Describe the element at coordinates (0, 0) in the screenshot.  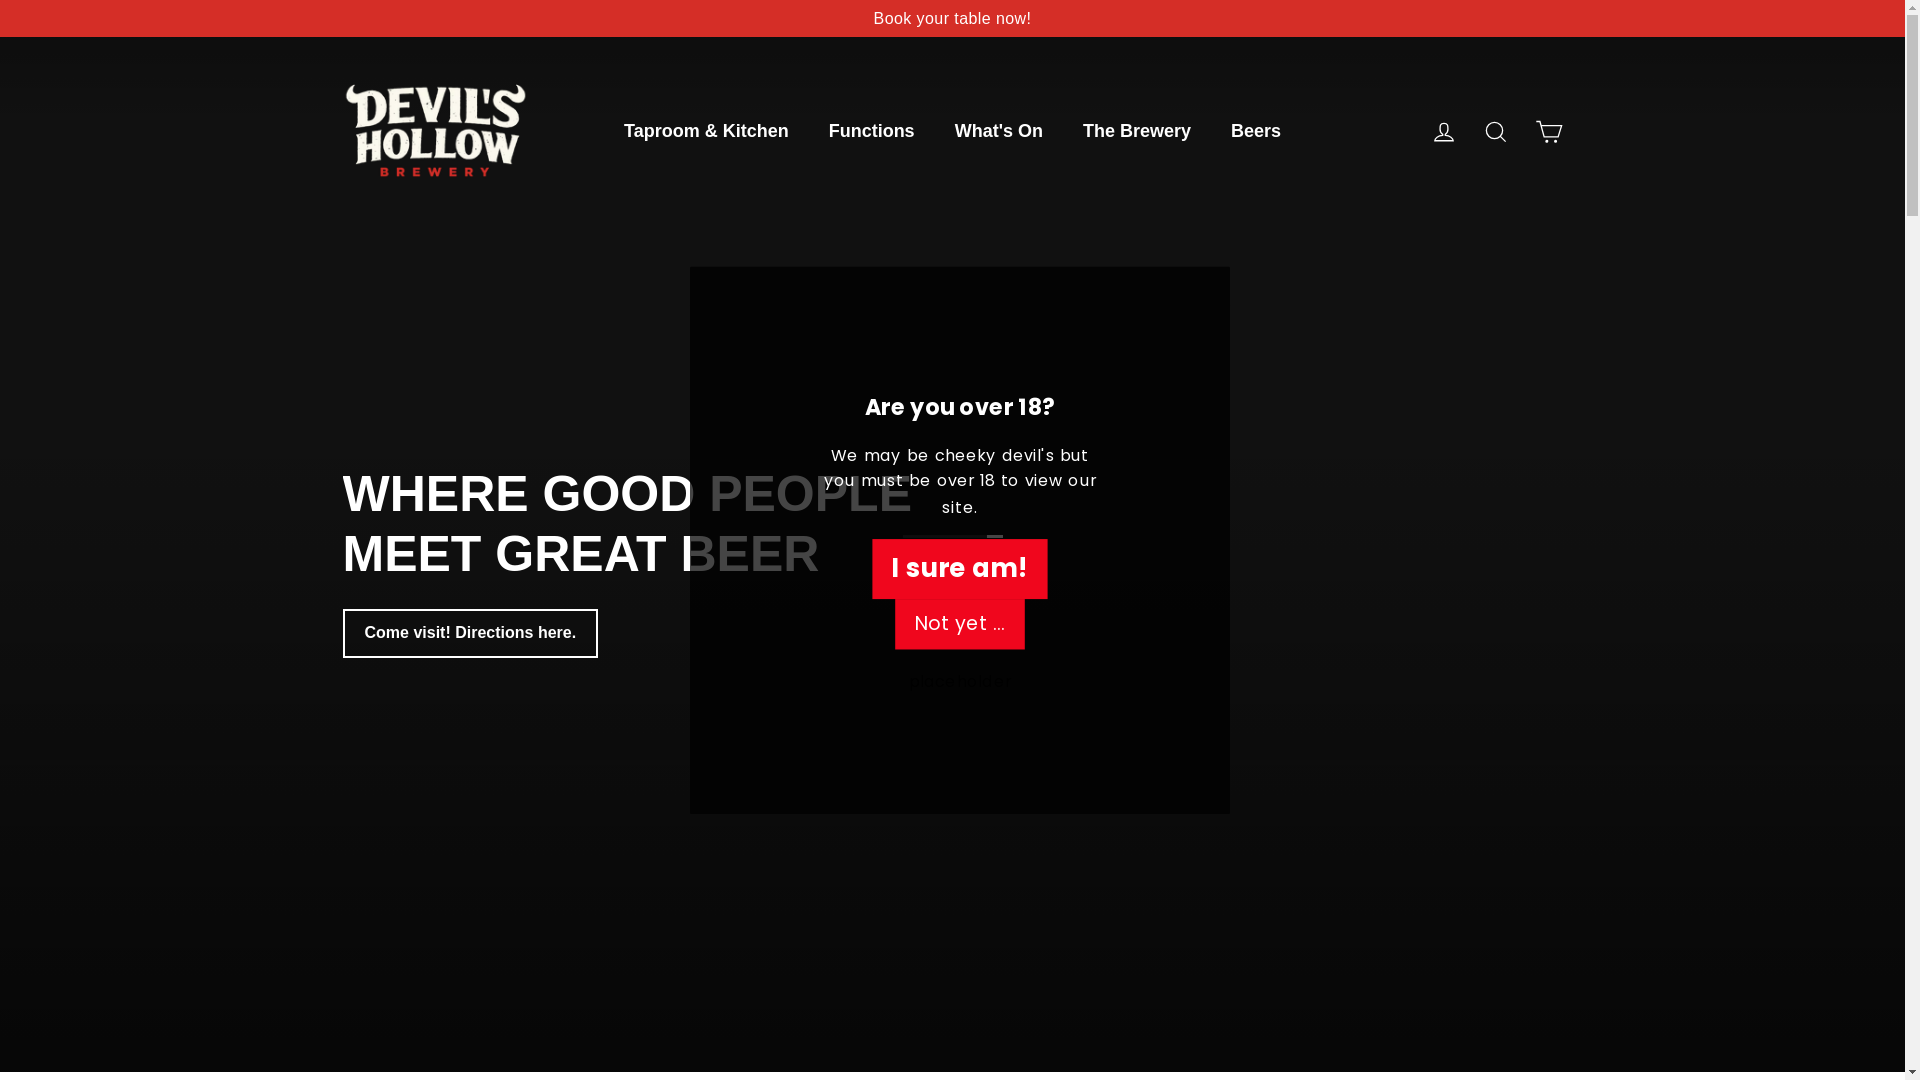
I see `Skip to content` at that location.